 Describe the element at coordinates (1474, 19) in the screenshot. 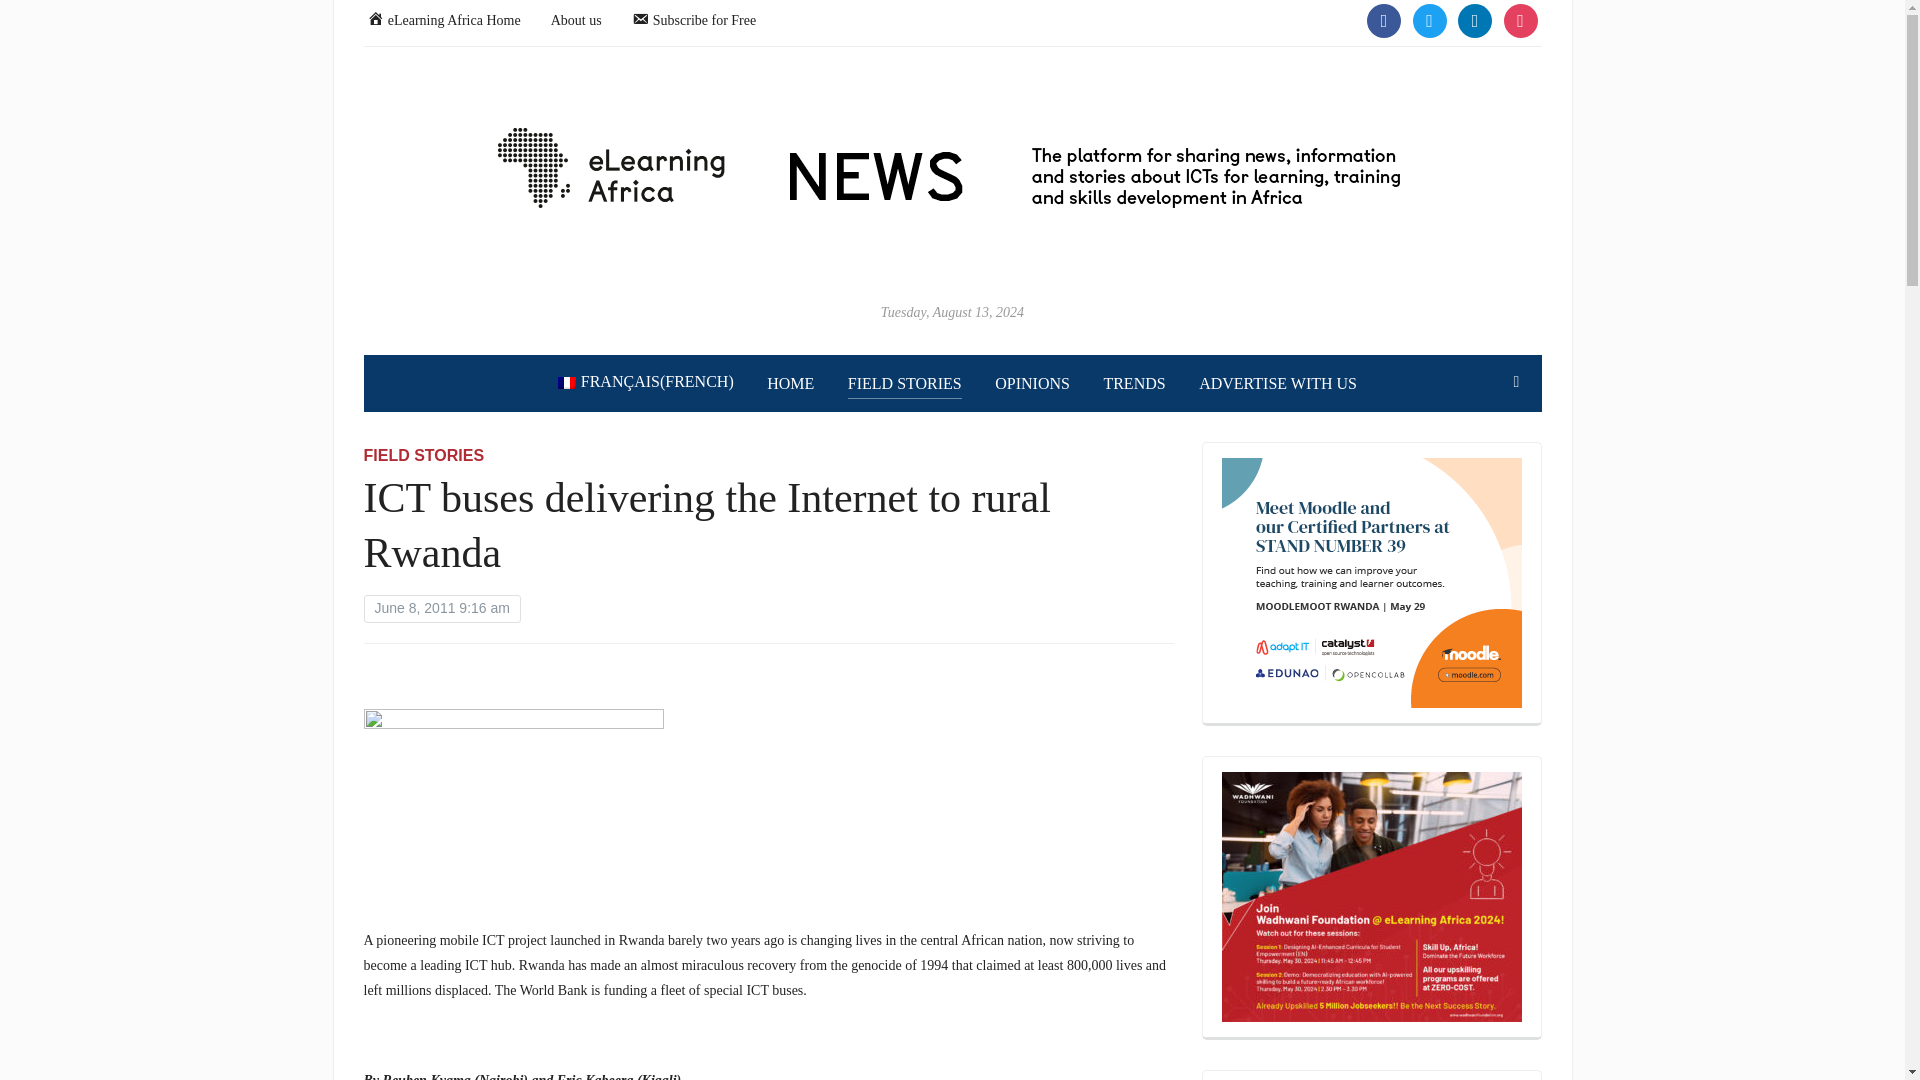

I see `Instagram` at that location.